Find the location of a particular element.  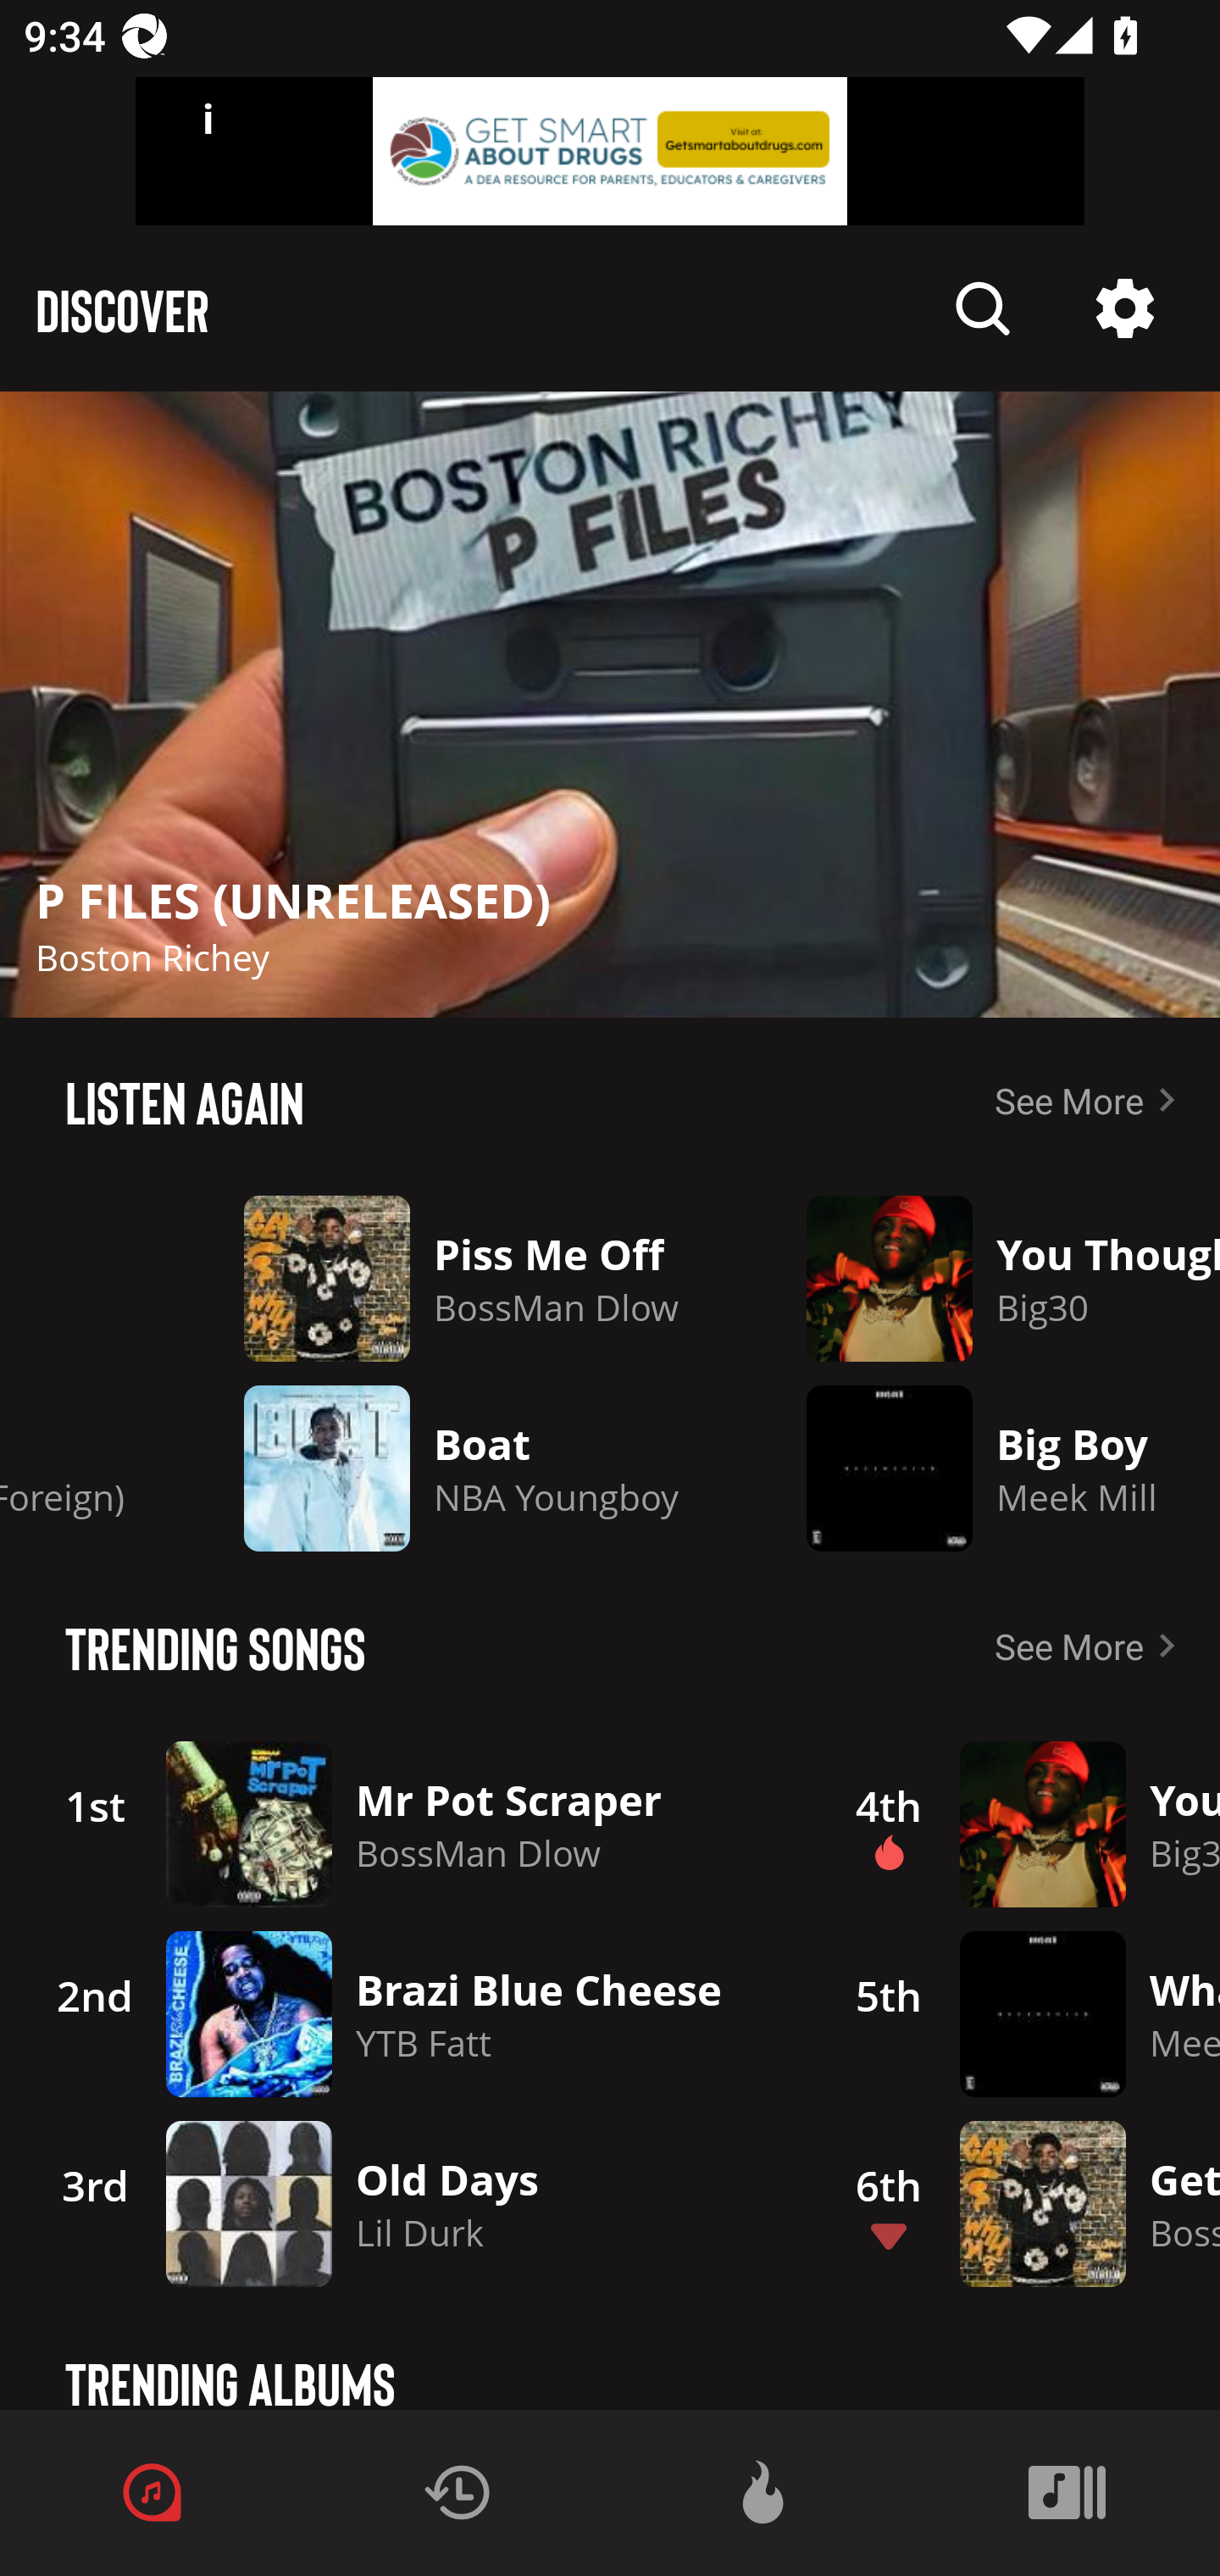

See More is located at coordinates (1091, 1646).